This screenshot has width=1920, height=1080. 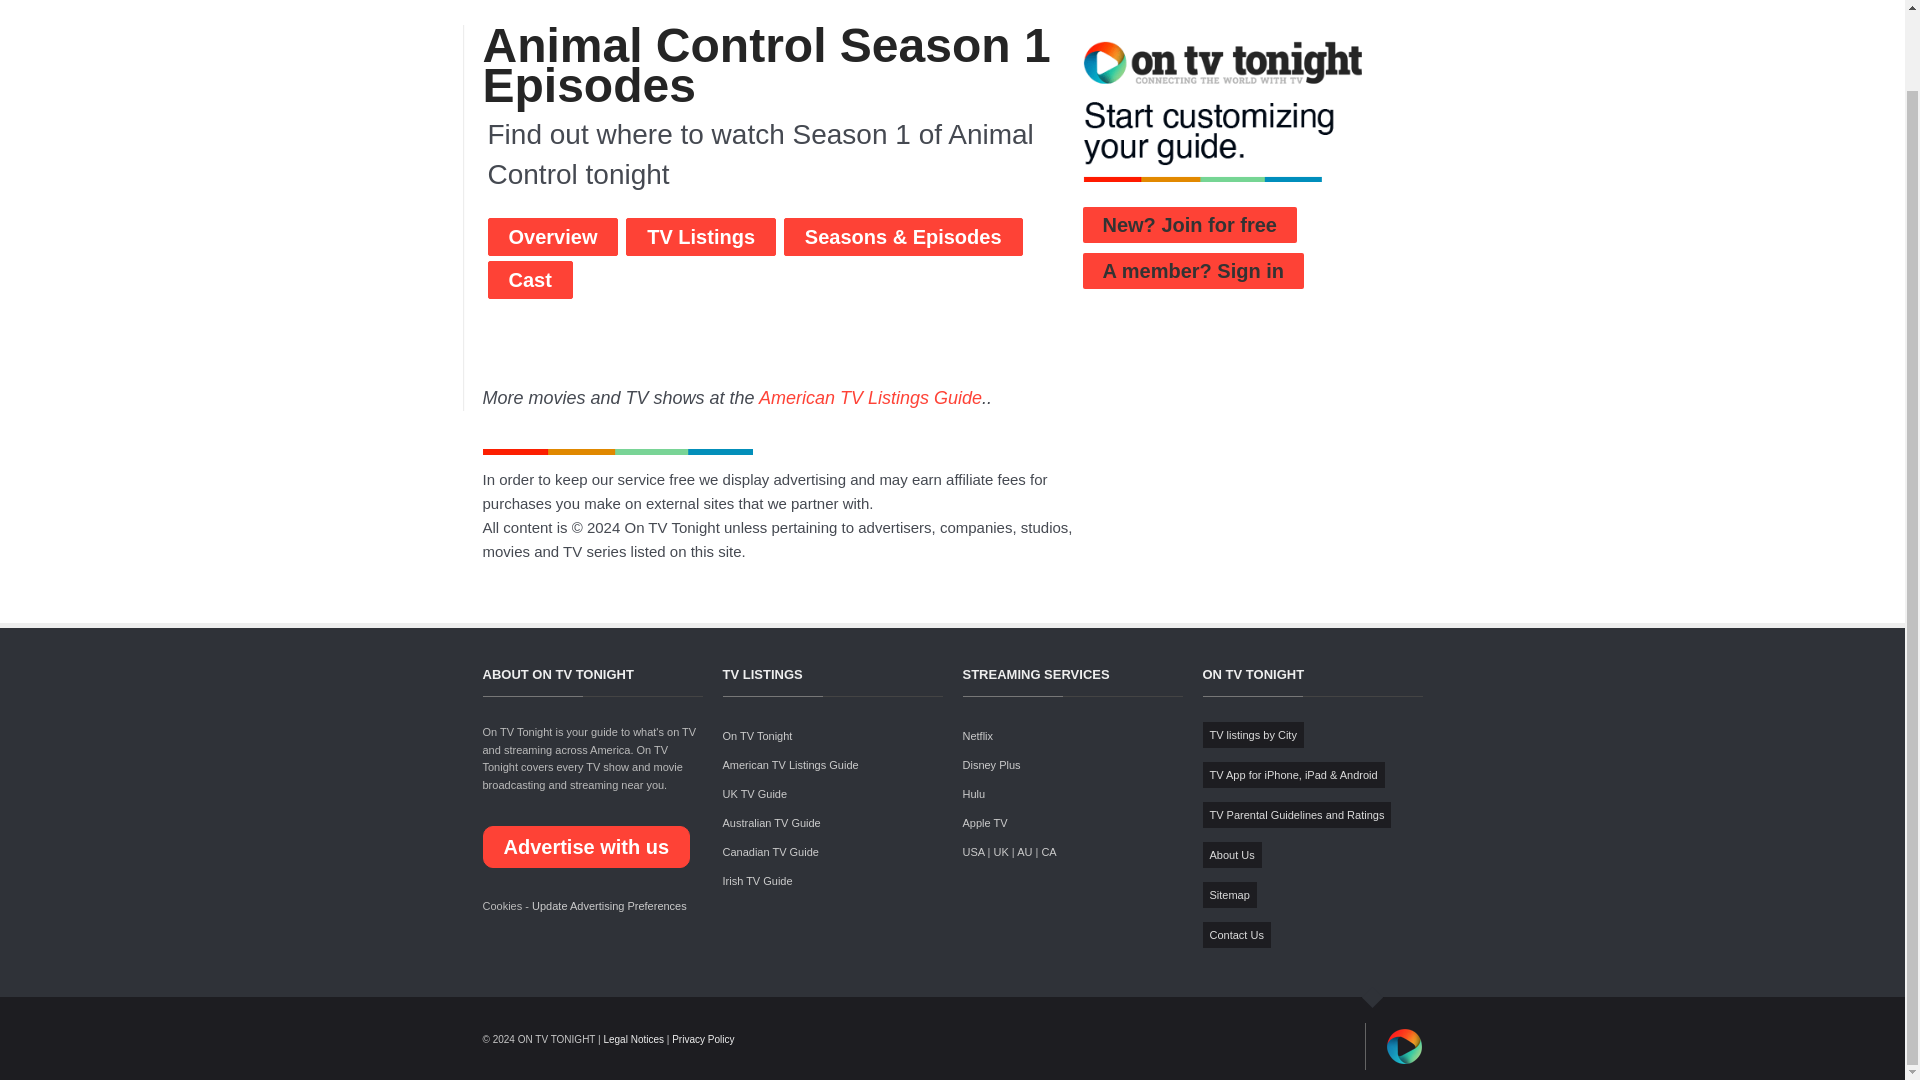 I want to click on On TV Tonight, so click(x=756, y=736).